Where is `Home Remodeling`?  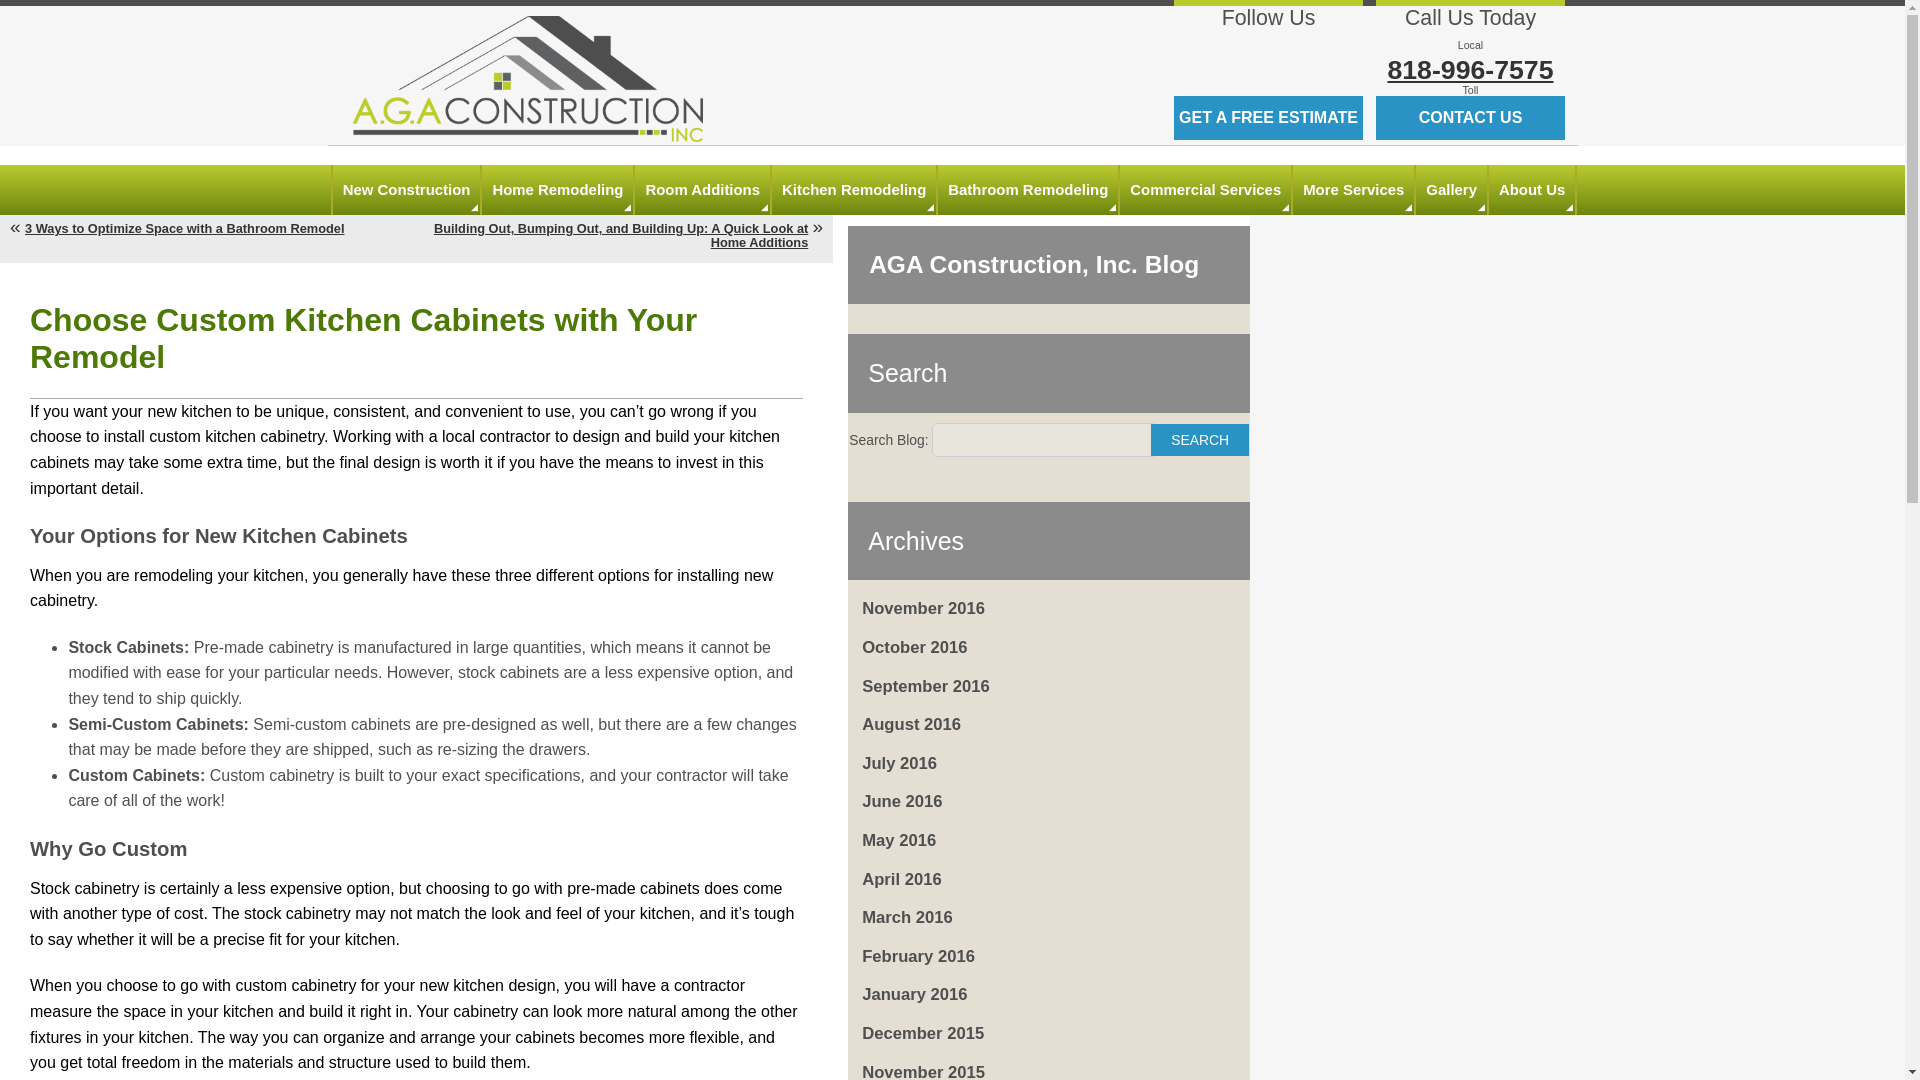 Home Remodeling is located at coordinates (557, 190).